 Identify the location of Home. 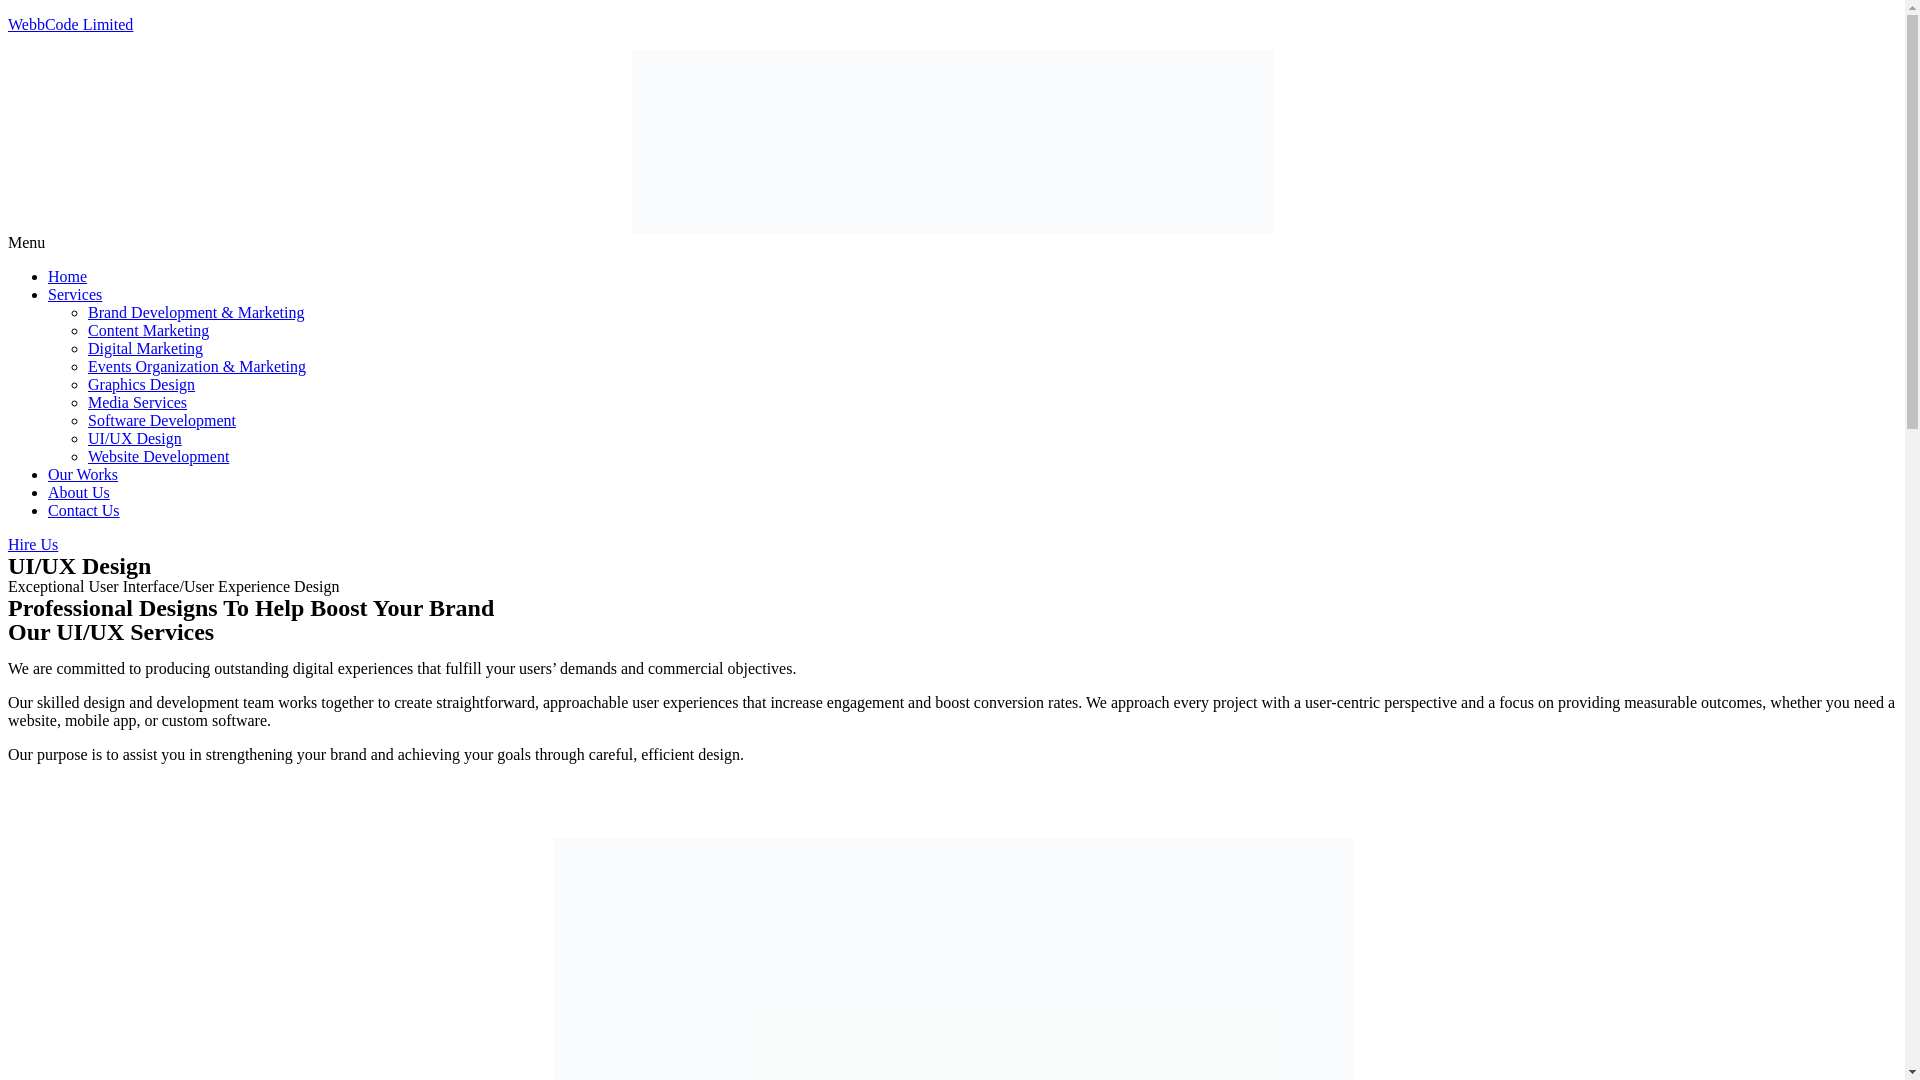
(67, 276).